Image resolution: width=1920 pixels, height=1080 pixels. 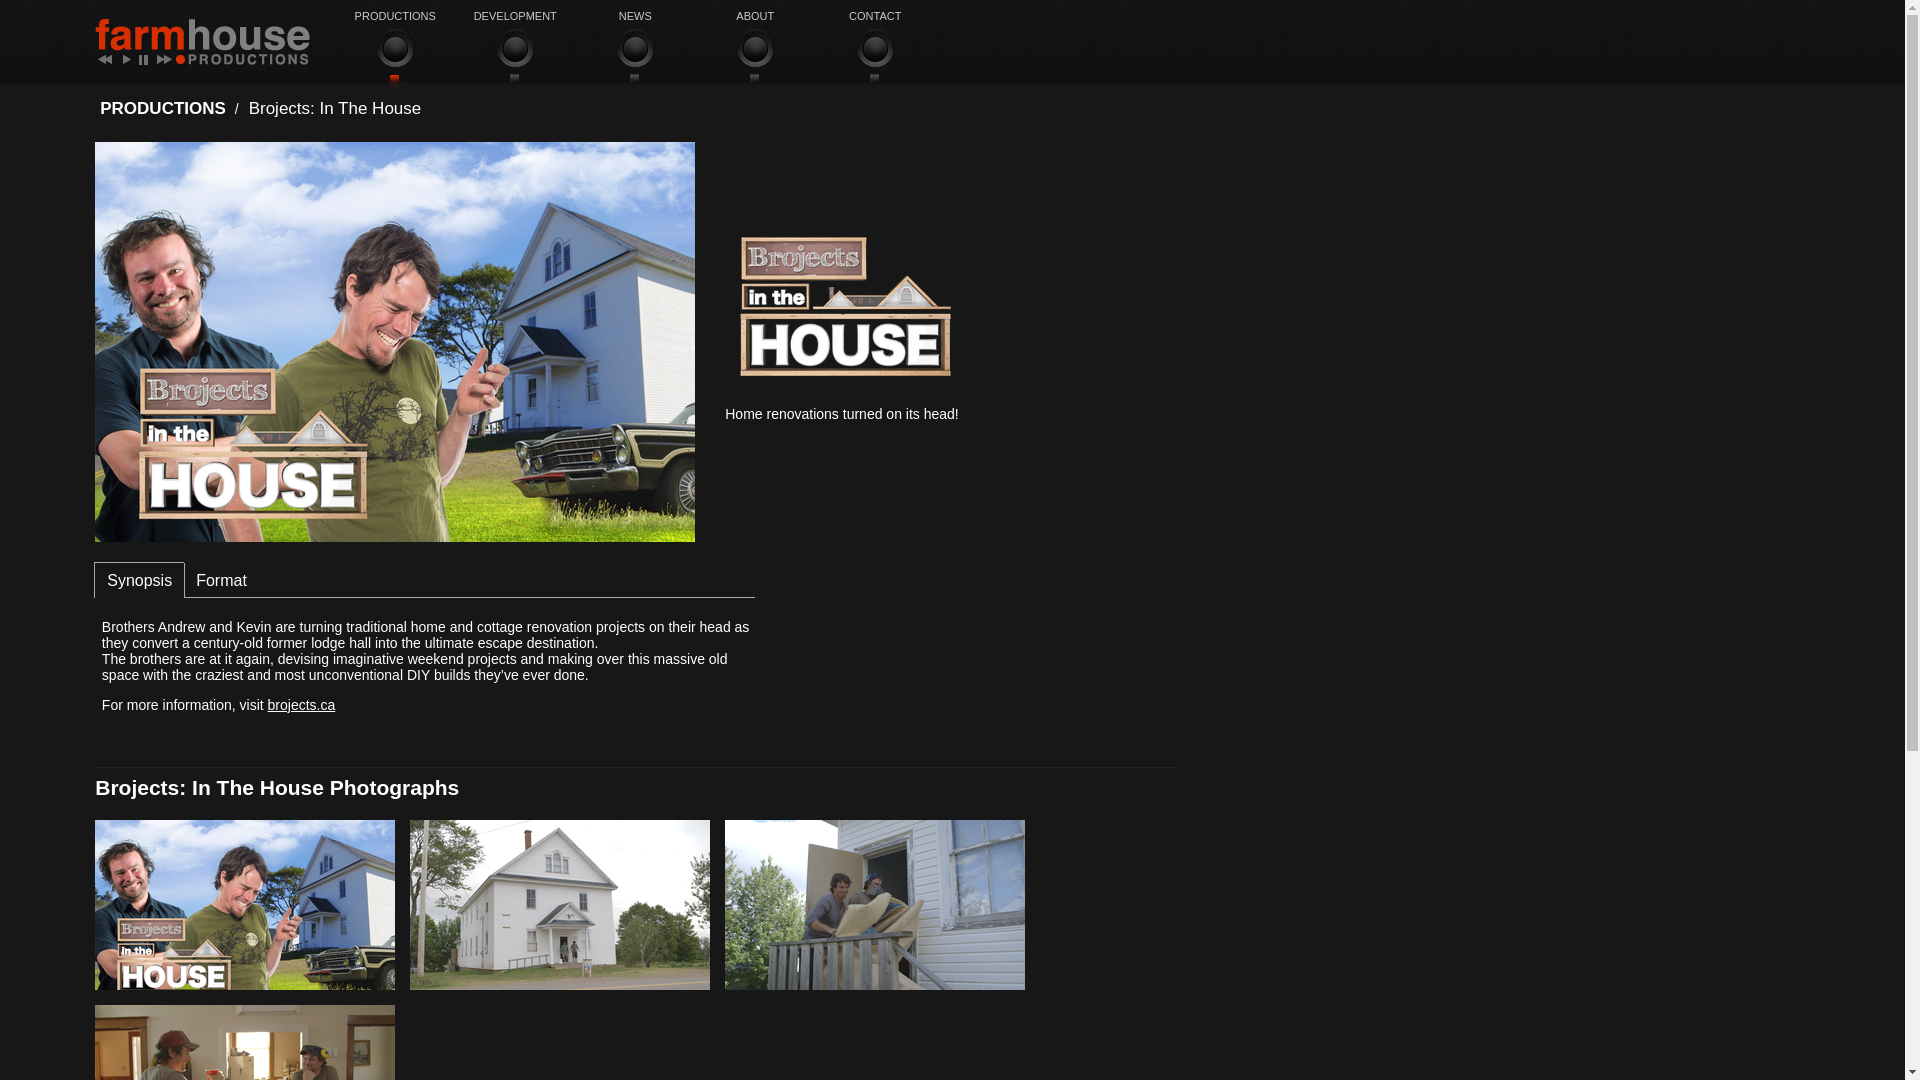 I want to click on CONTACT, so click(x=874, y=57).